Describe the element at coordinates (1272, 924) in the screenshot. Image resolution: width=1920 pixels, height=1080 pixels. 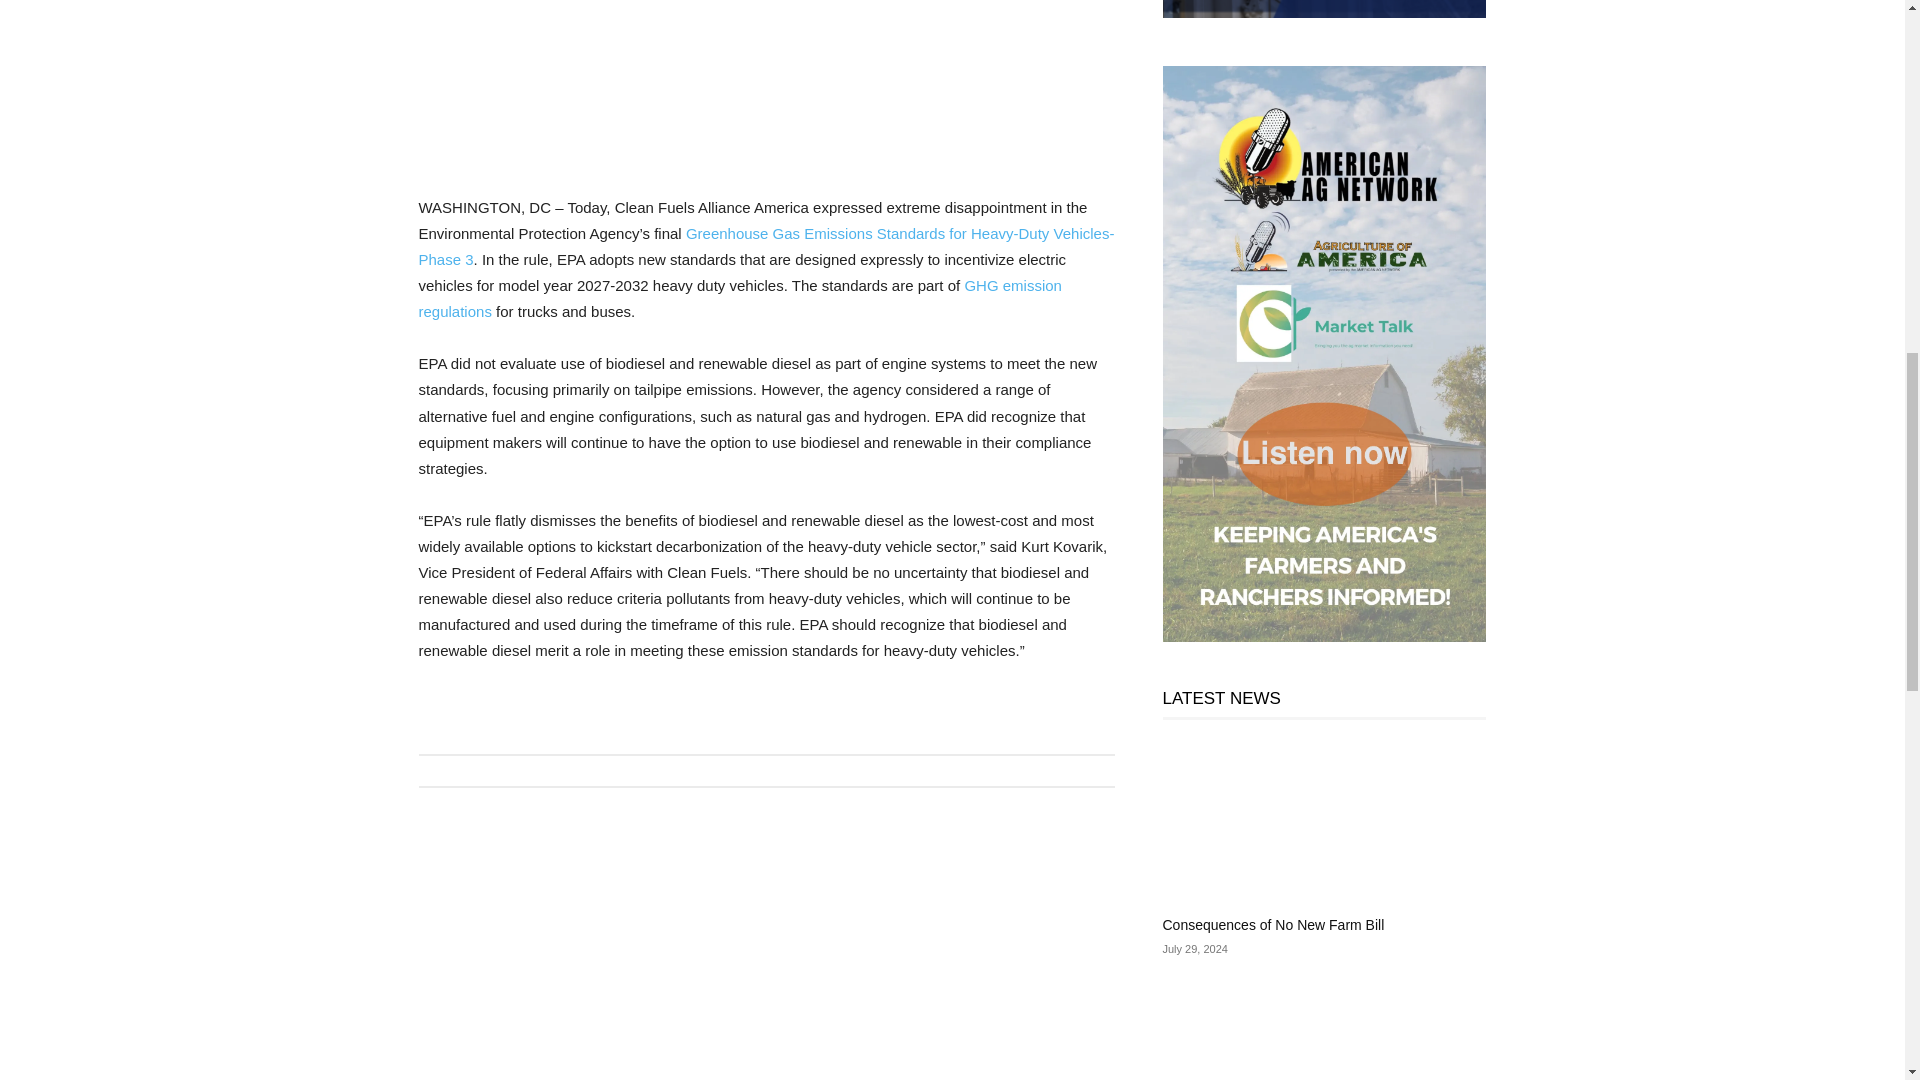
I see `Consequences of No New Farm Bill` at that location.